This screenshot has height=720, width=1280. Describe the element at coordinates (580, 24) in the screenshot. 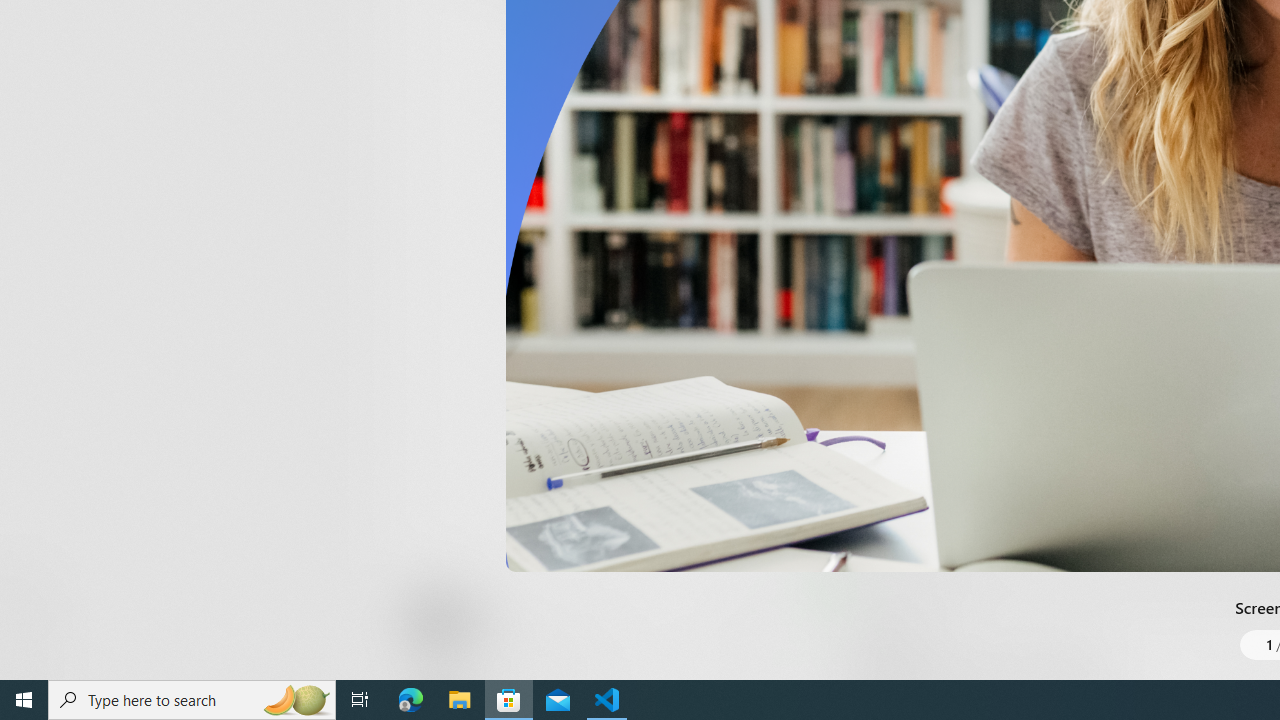

I see `Social` at that location.